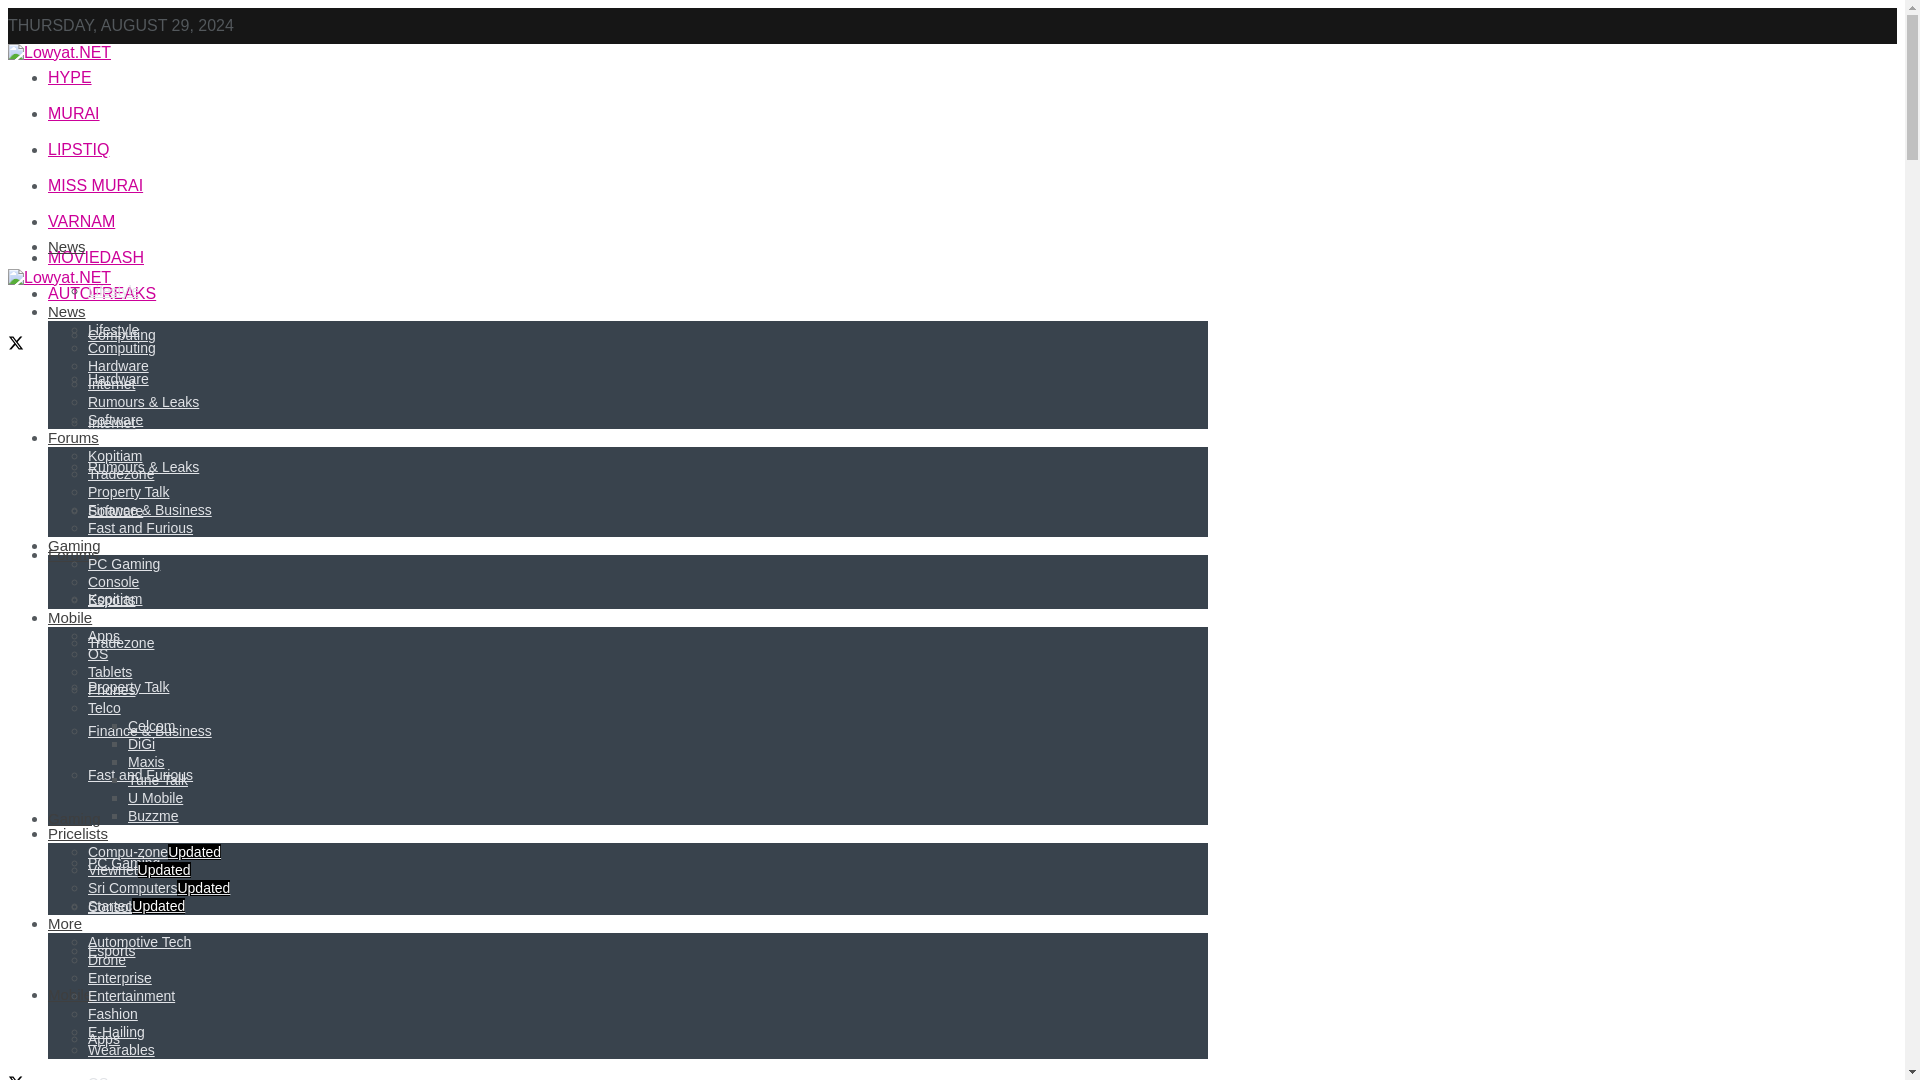 This screenshot has height=1080, width=1920. What do you see at coordinates (70, 78) in the screenshot?
I see `HYPE` at bounding box center [70, 78].